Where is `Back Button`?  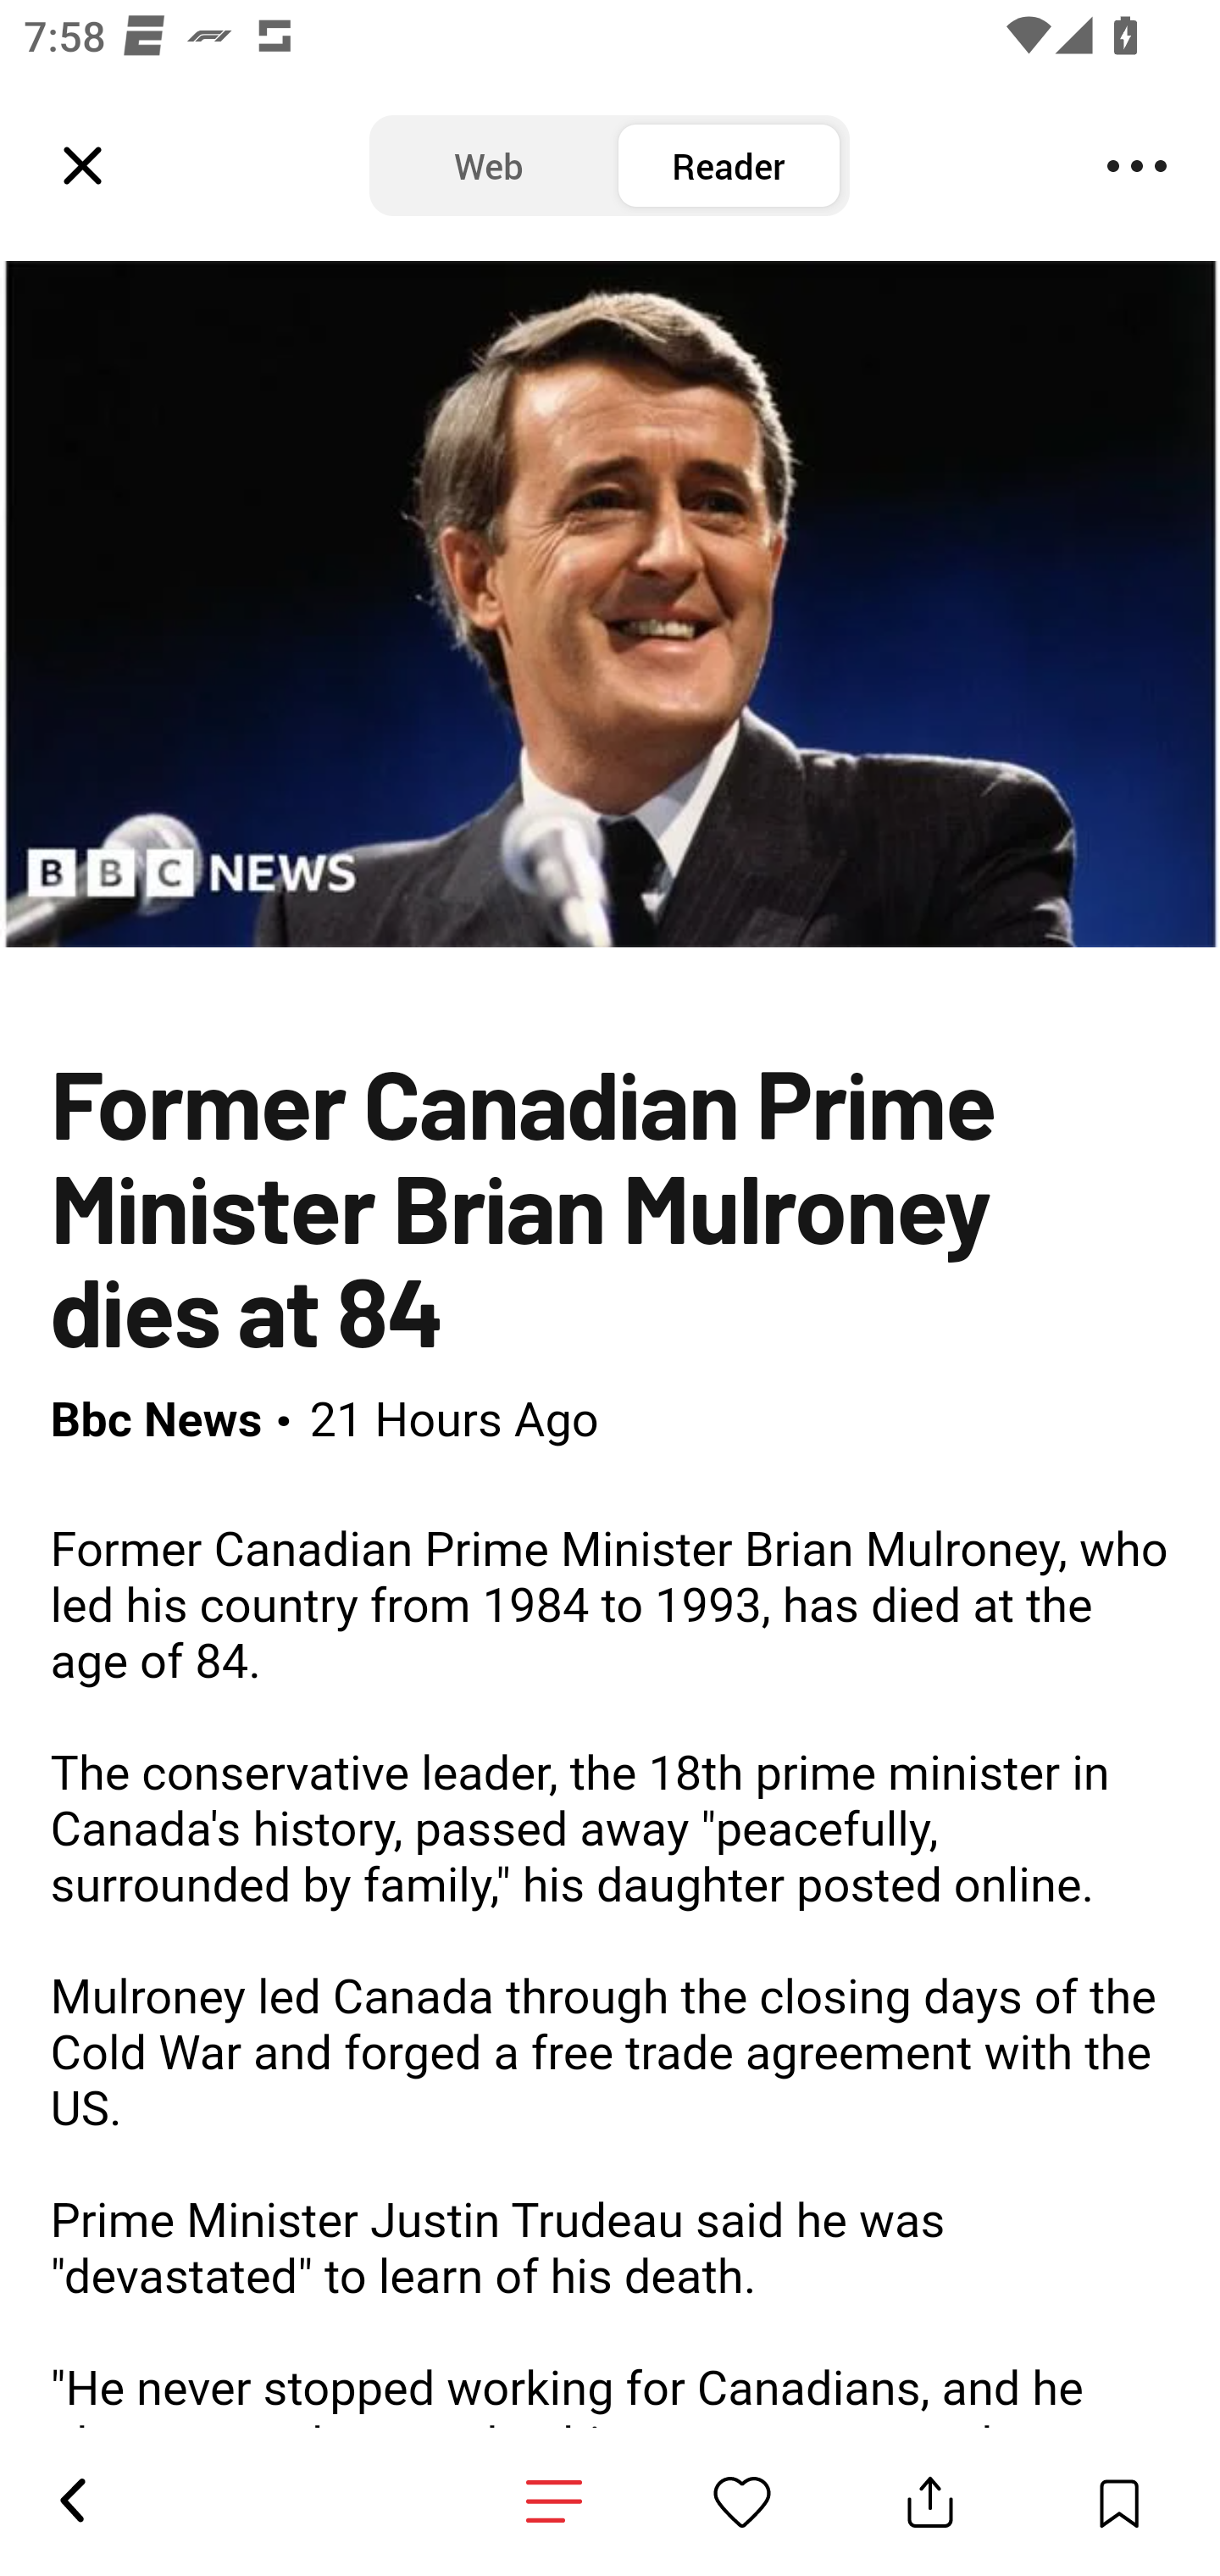 Back Button is located at coordinates (71, 2501).